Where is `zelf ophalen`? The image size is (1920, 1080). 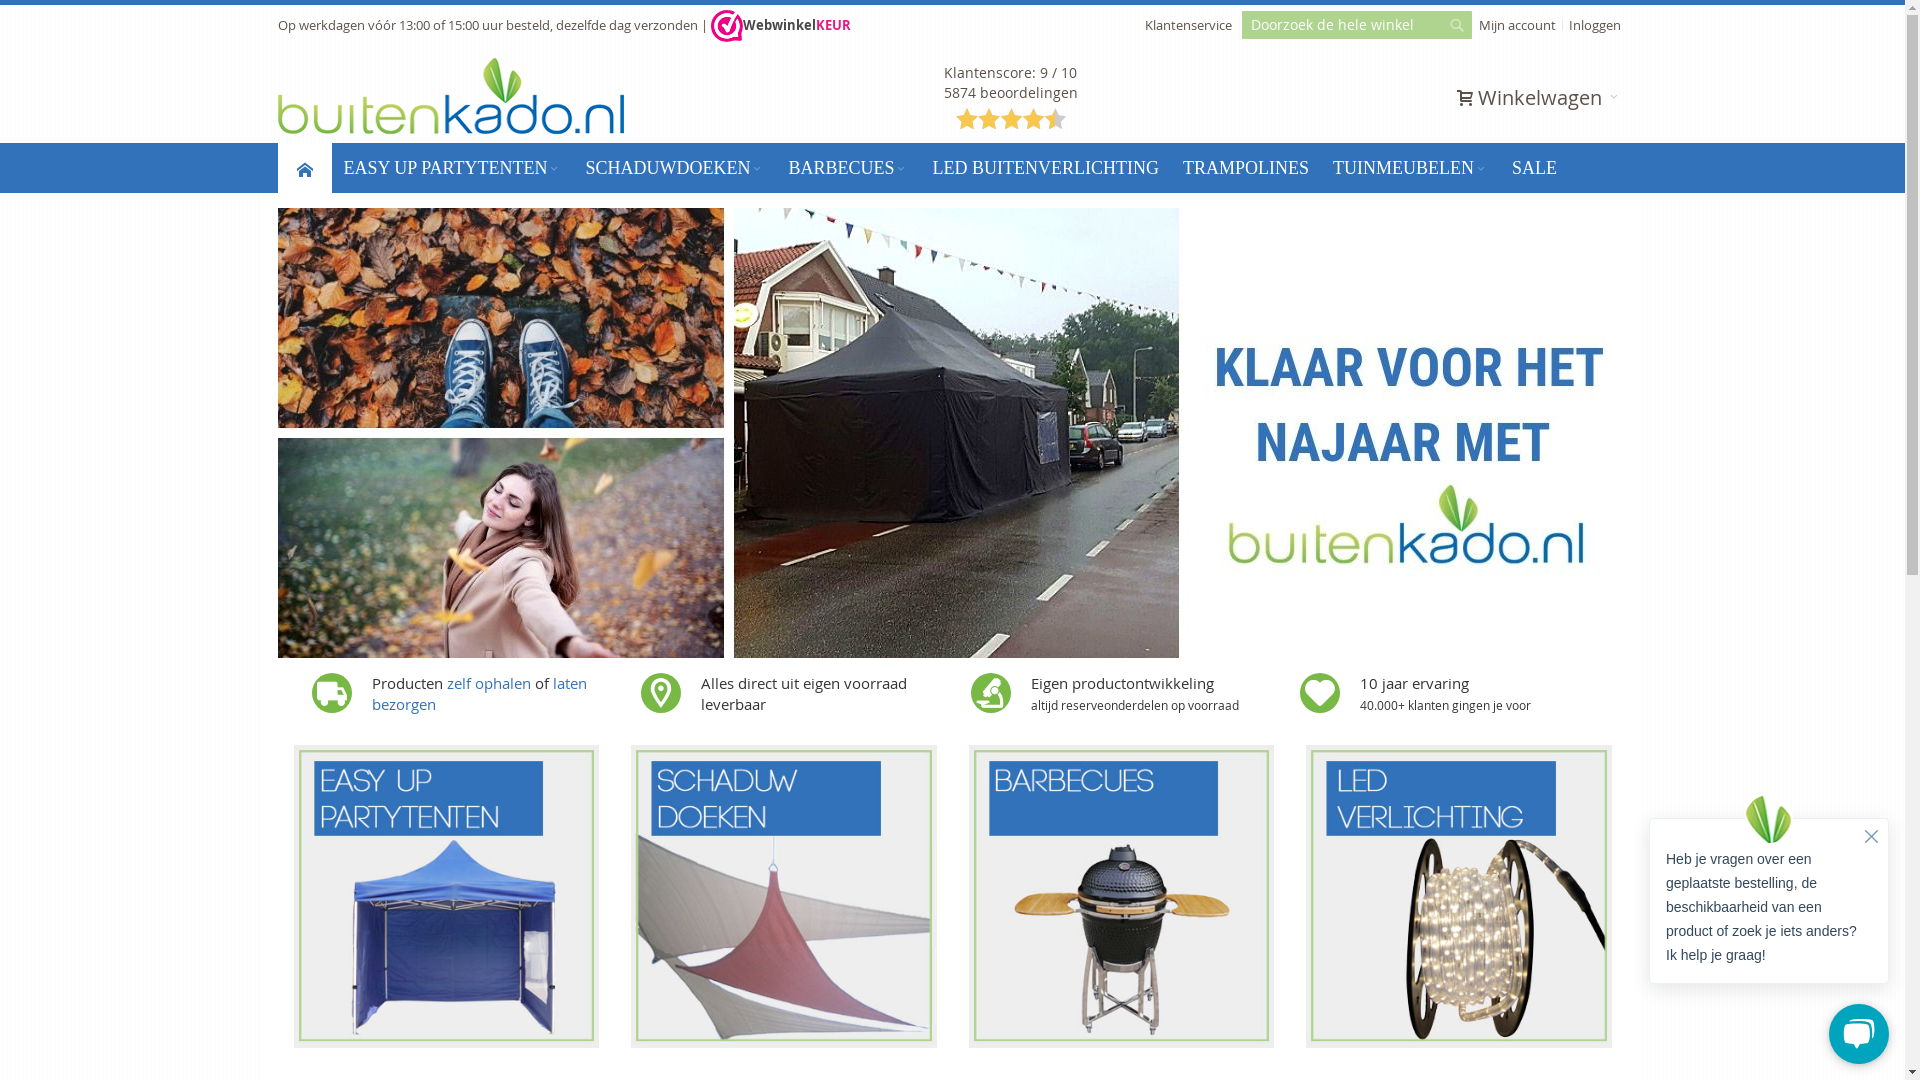 zelf ophalen is located at coordinates (488, 683).